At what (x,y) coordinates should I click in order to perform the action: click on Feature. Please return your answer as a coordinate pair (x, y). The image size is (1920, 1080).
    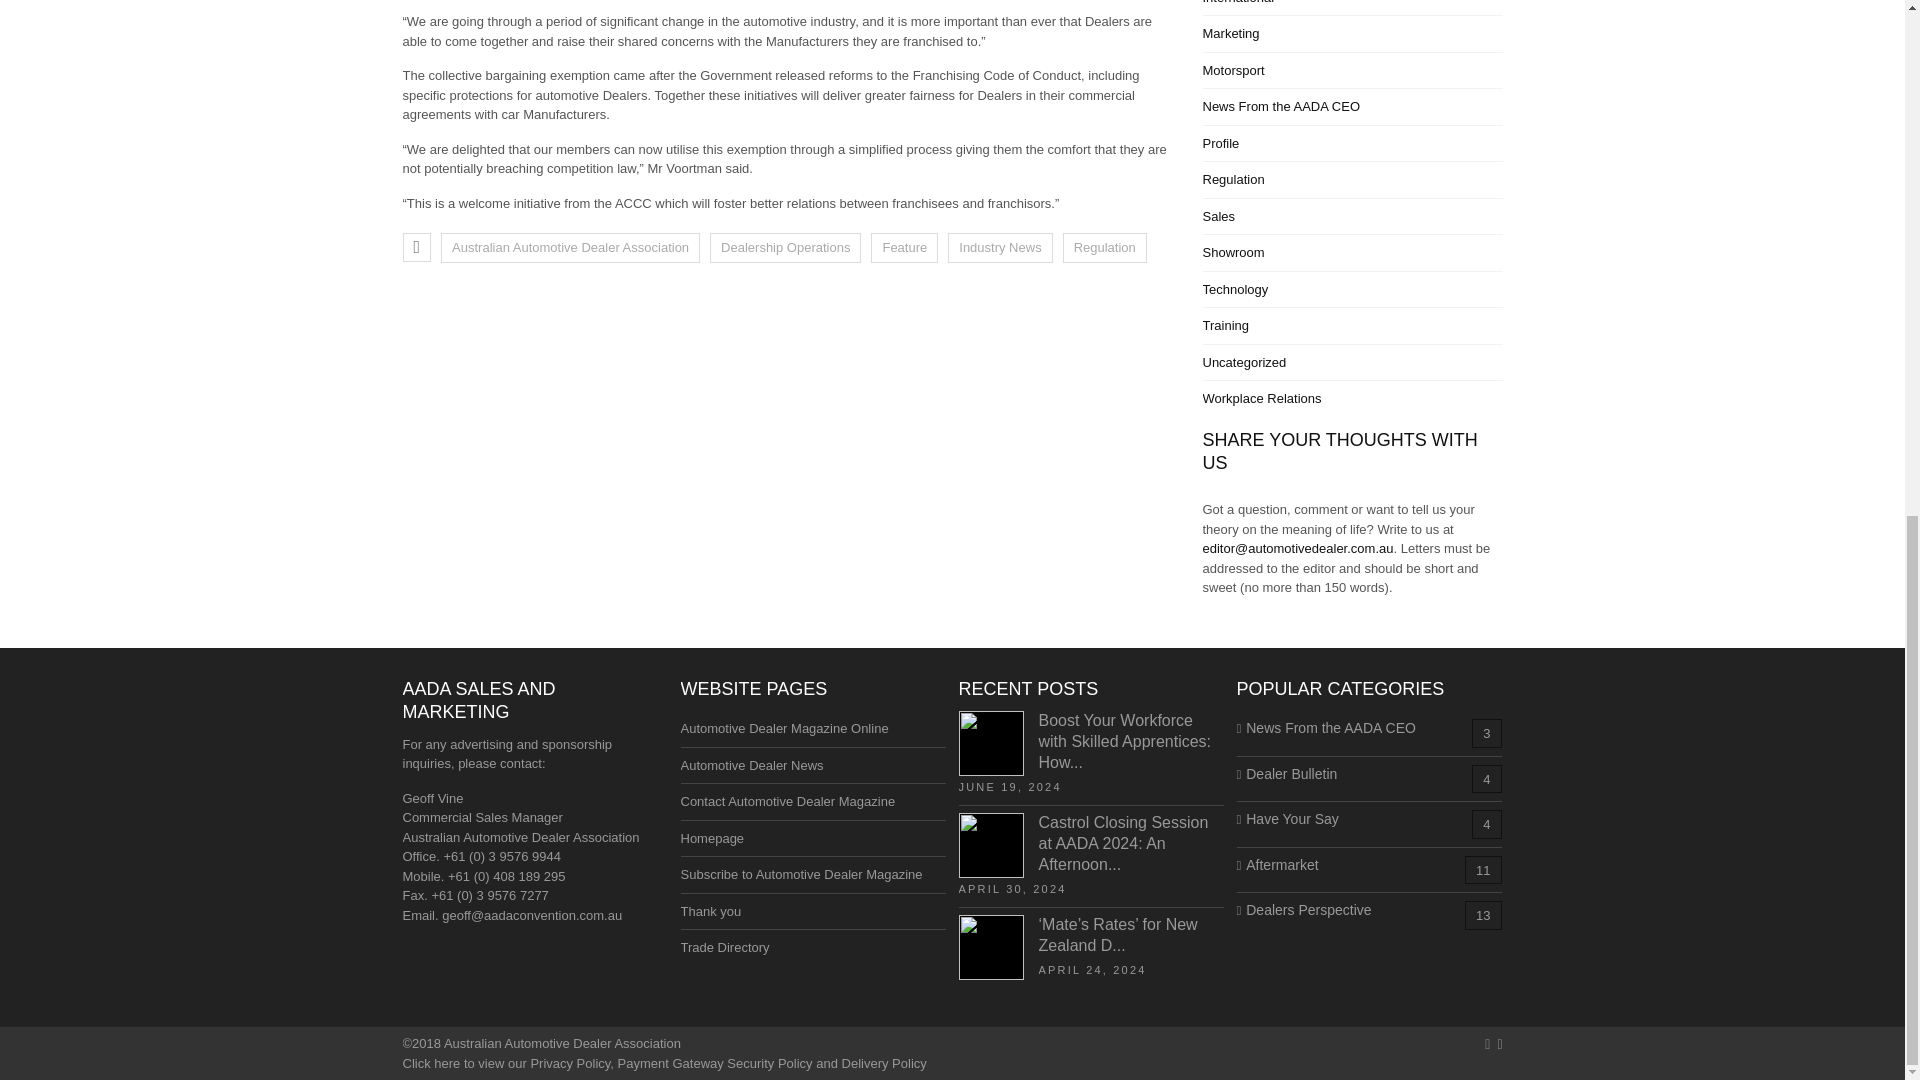
    Looking at the image, I should click on (904, 248).